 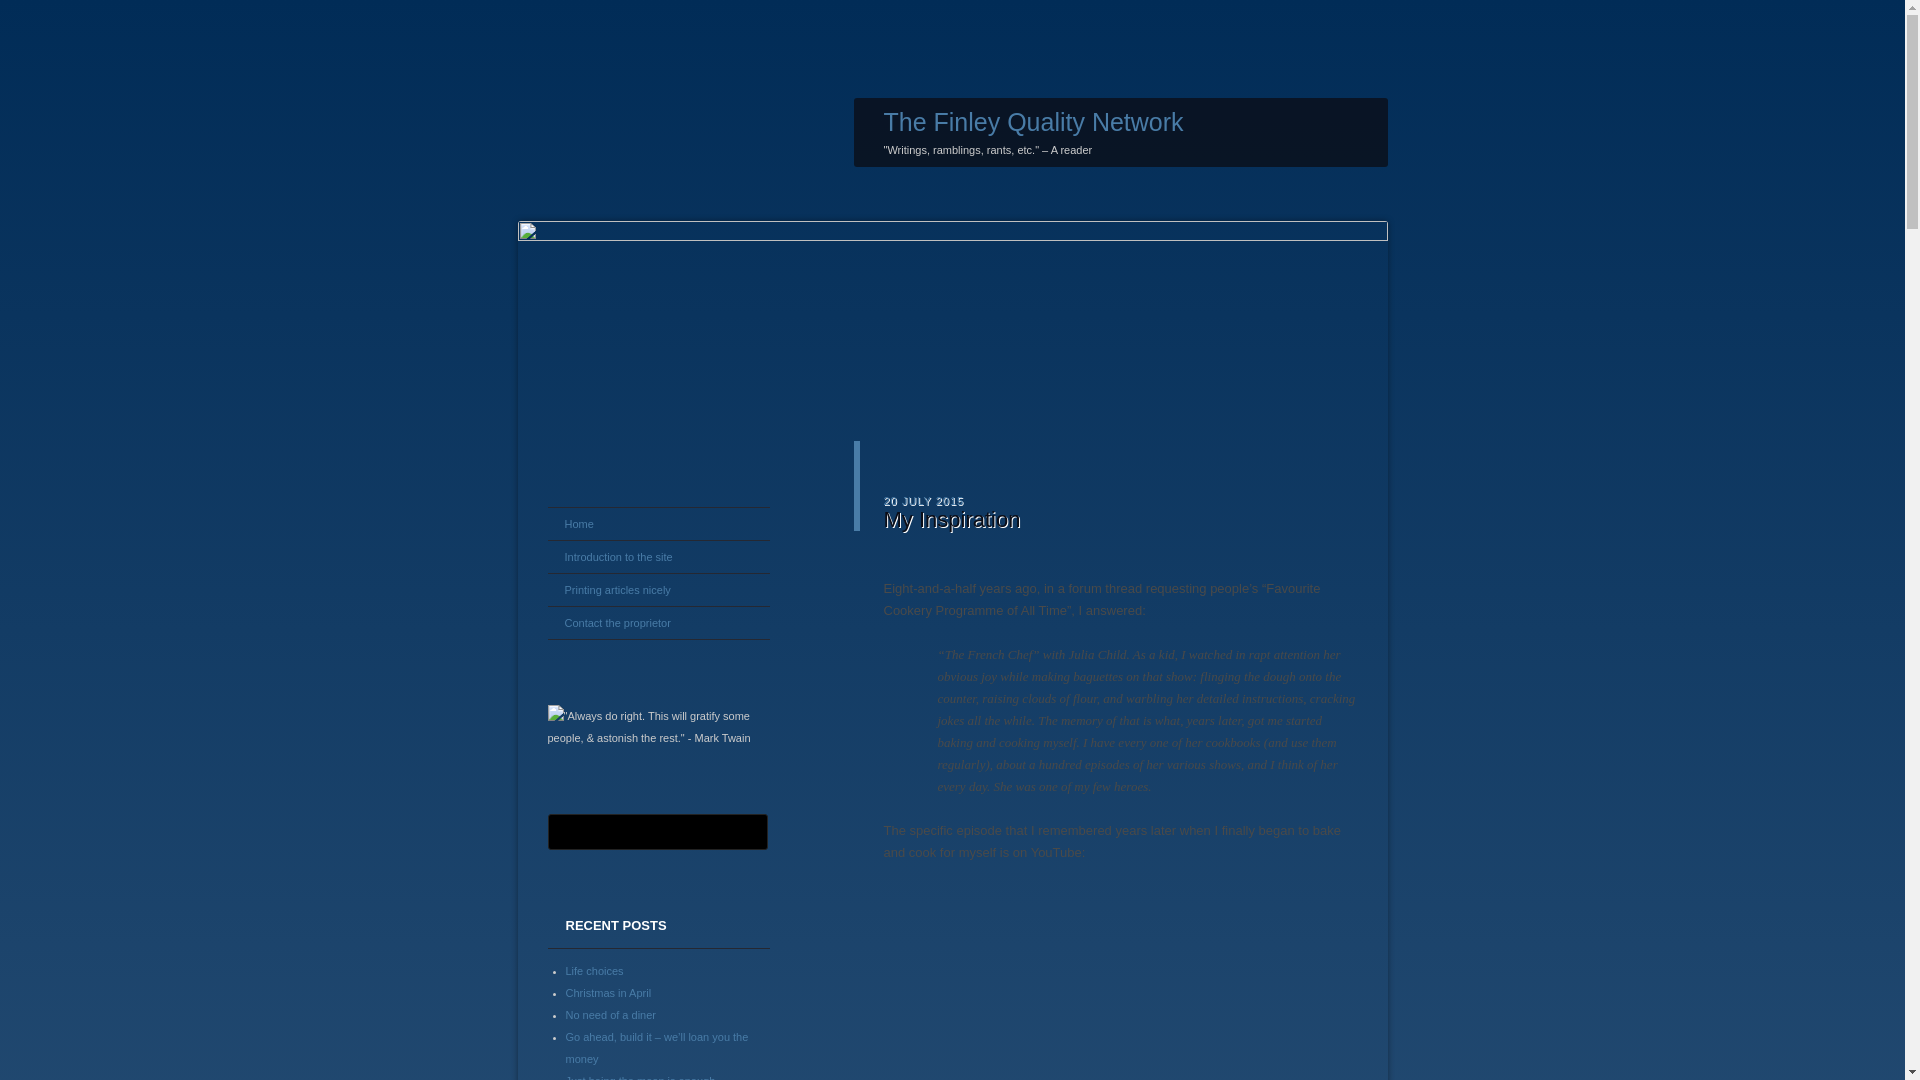 I want to click on Printing articles nicely, so click(x=658, y=589).